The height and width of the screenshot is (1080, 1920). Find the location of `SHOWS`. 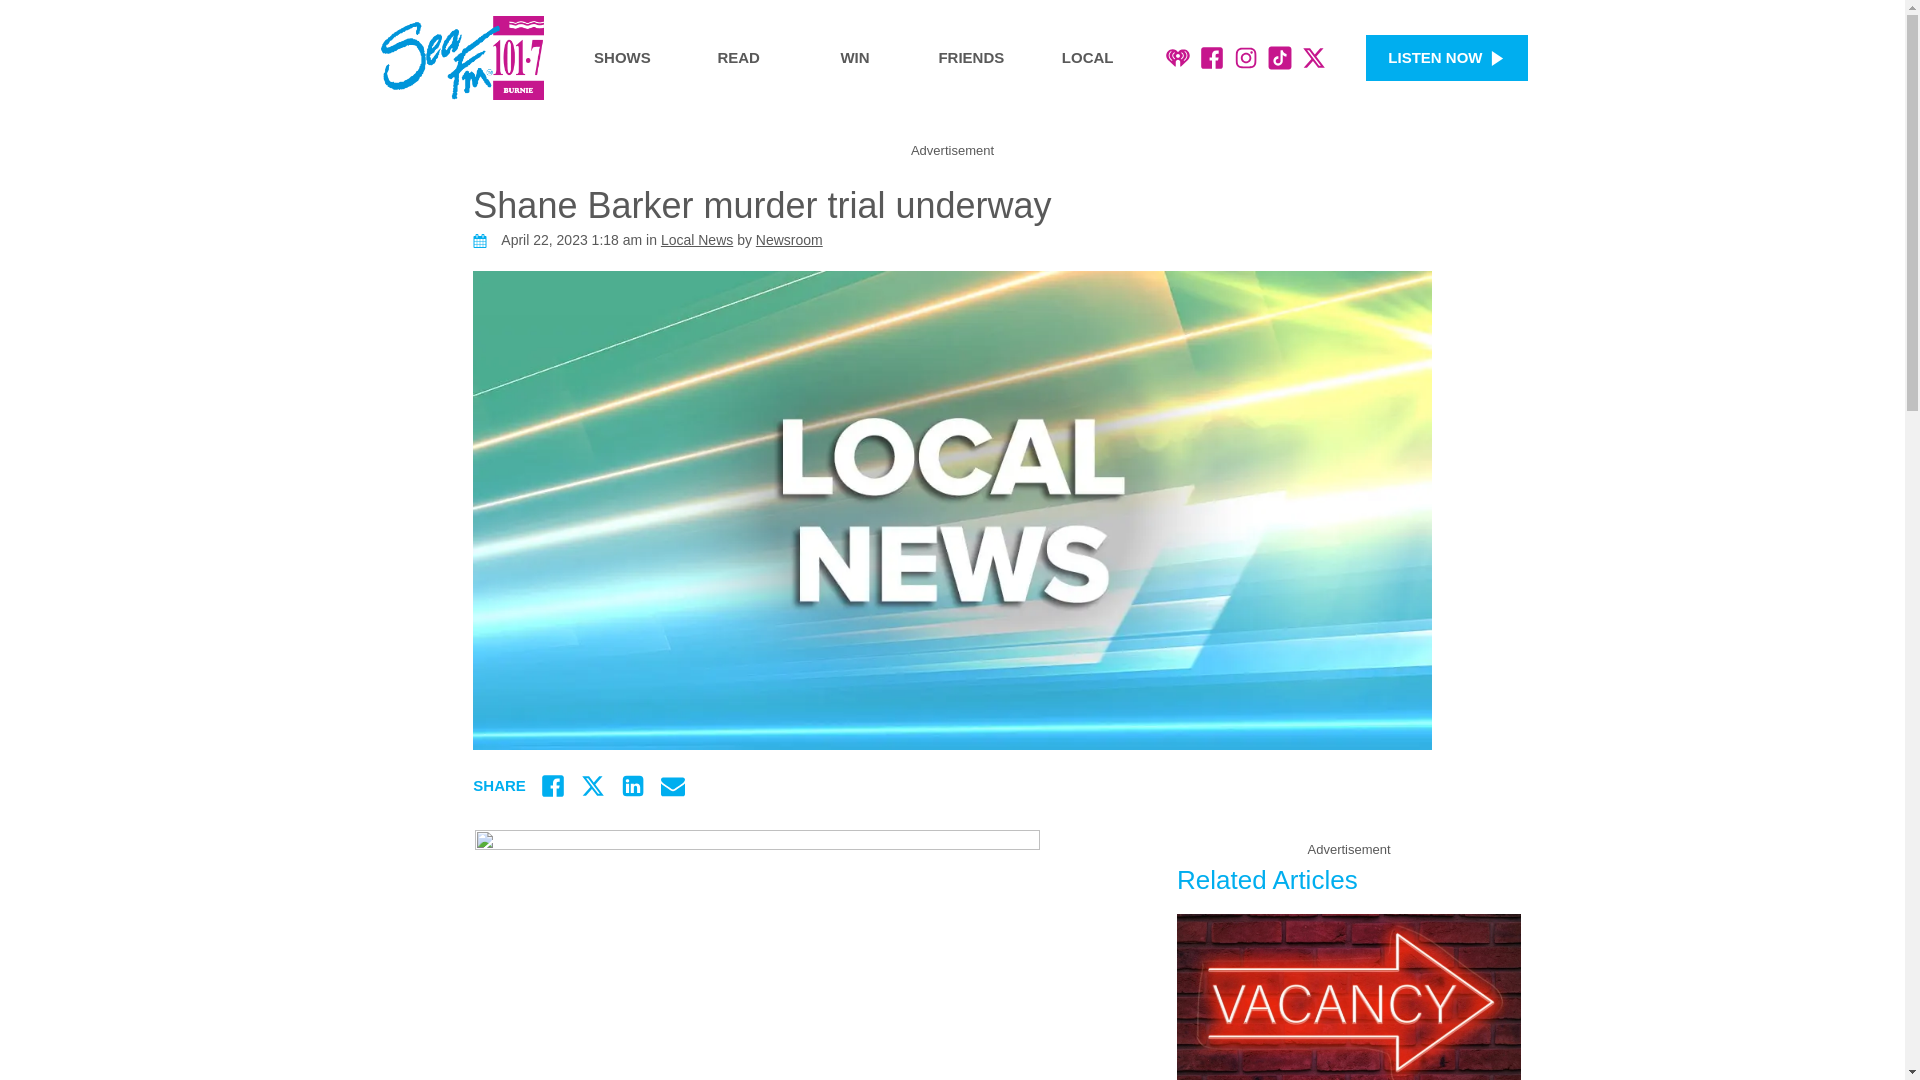

SHOWS is located at coordinates (622, 58).